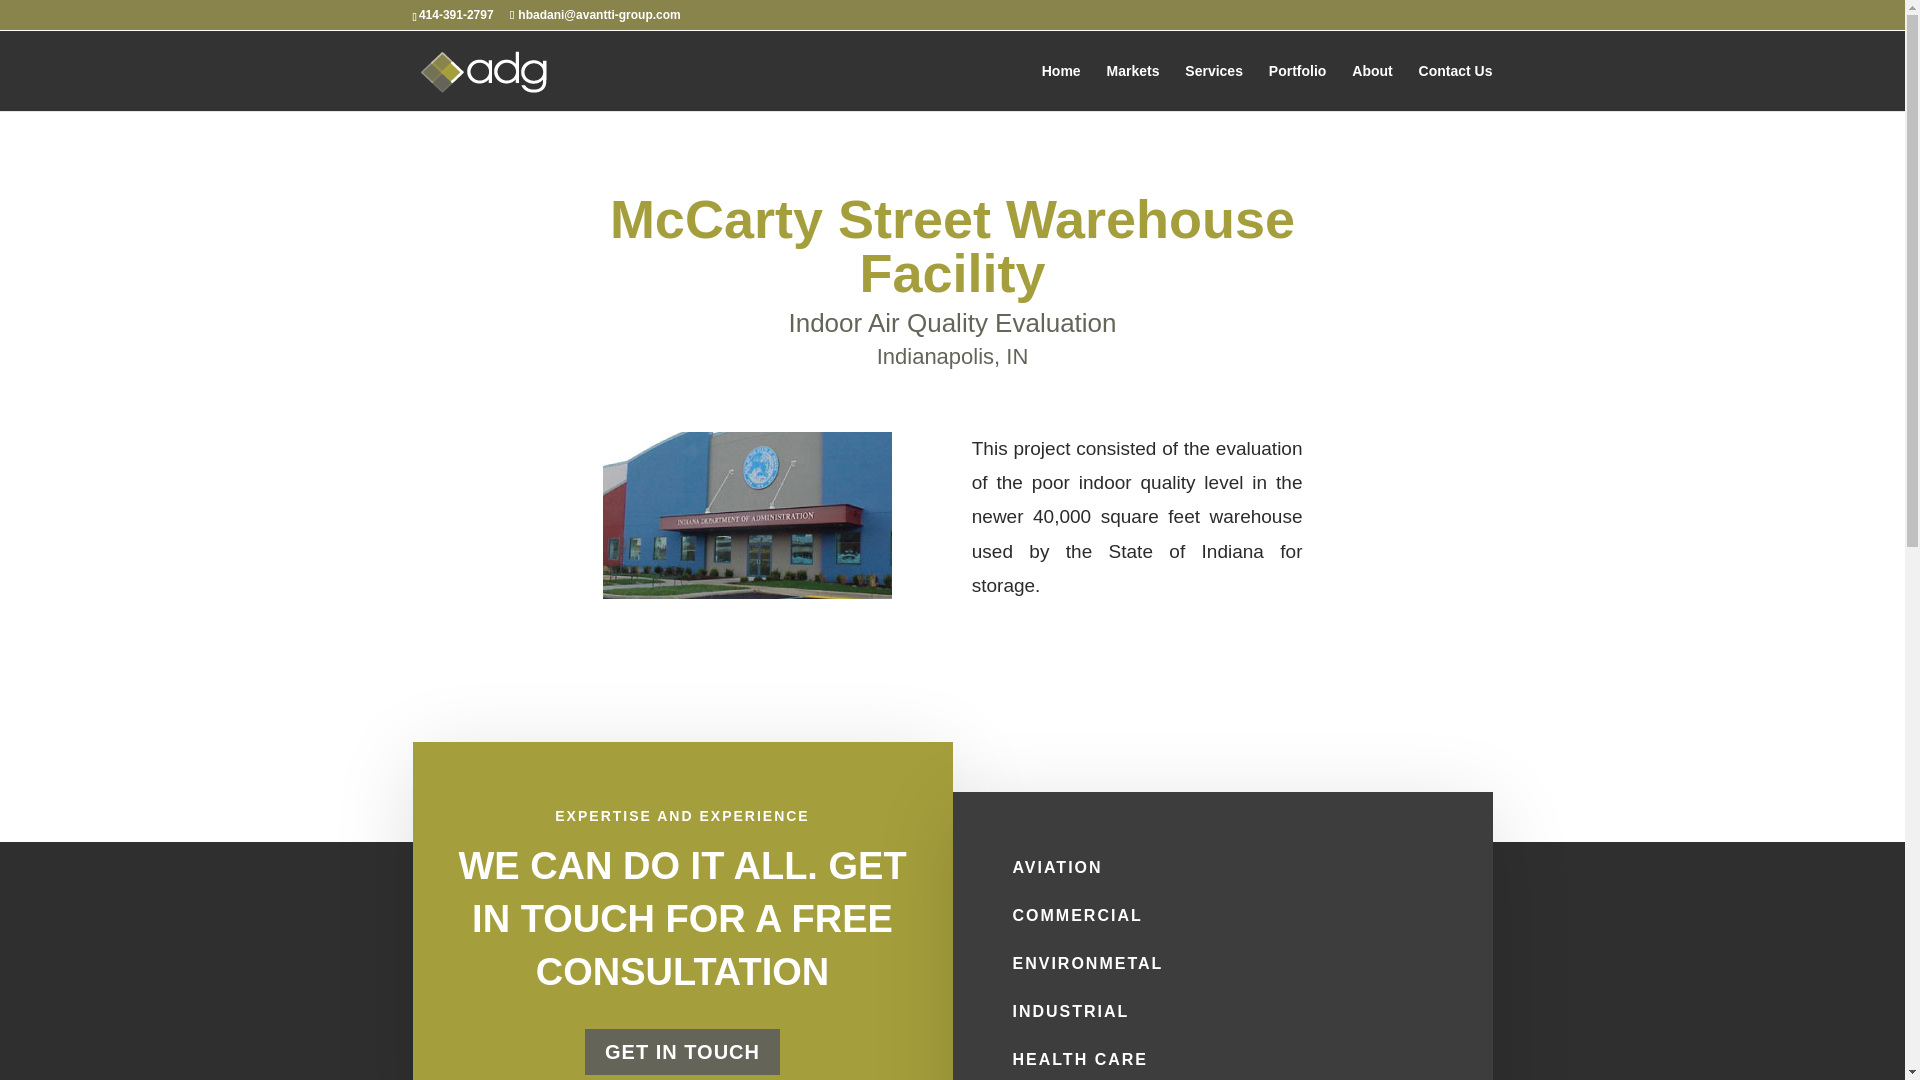  What do you see at coordinates (1456, 87) in the screenshot?
I see `Contact Us` at bounding box center [1456, 87].